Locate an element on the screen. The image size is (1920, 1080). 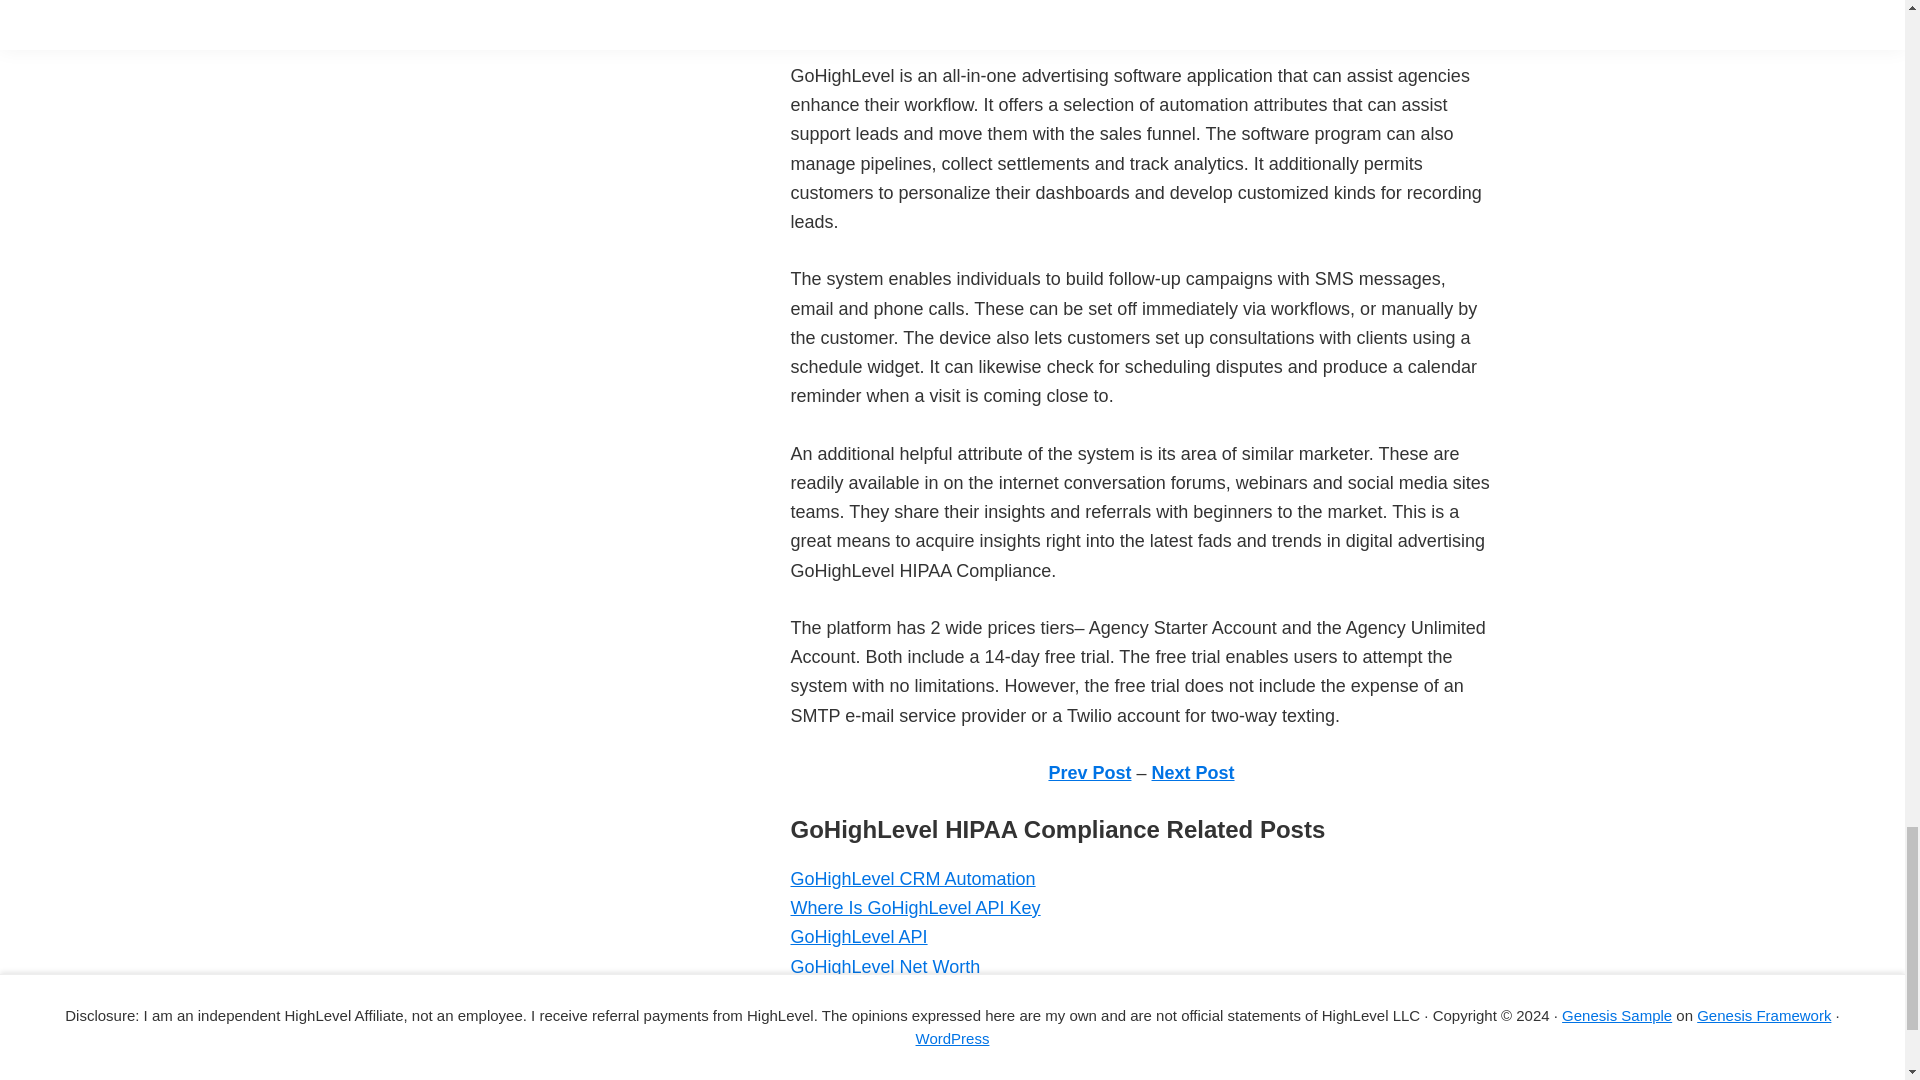
GoHighLevel Net Worth is located at coordinates (884, 966).